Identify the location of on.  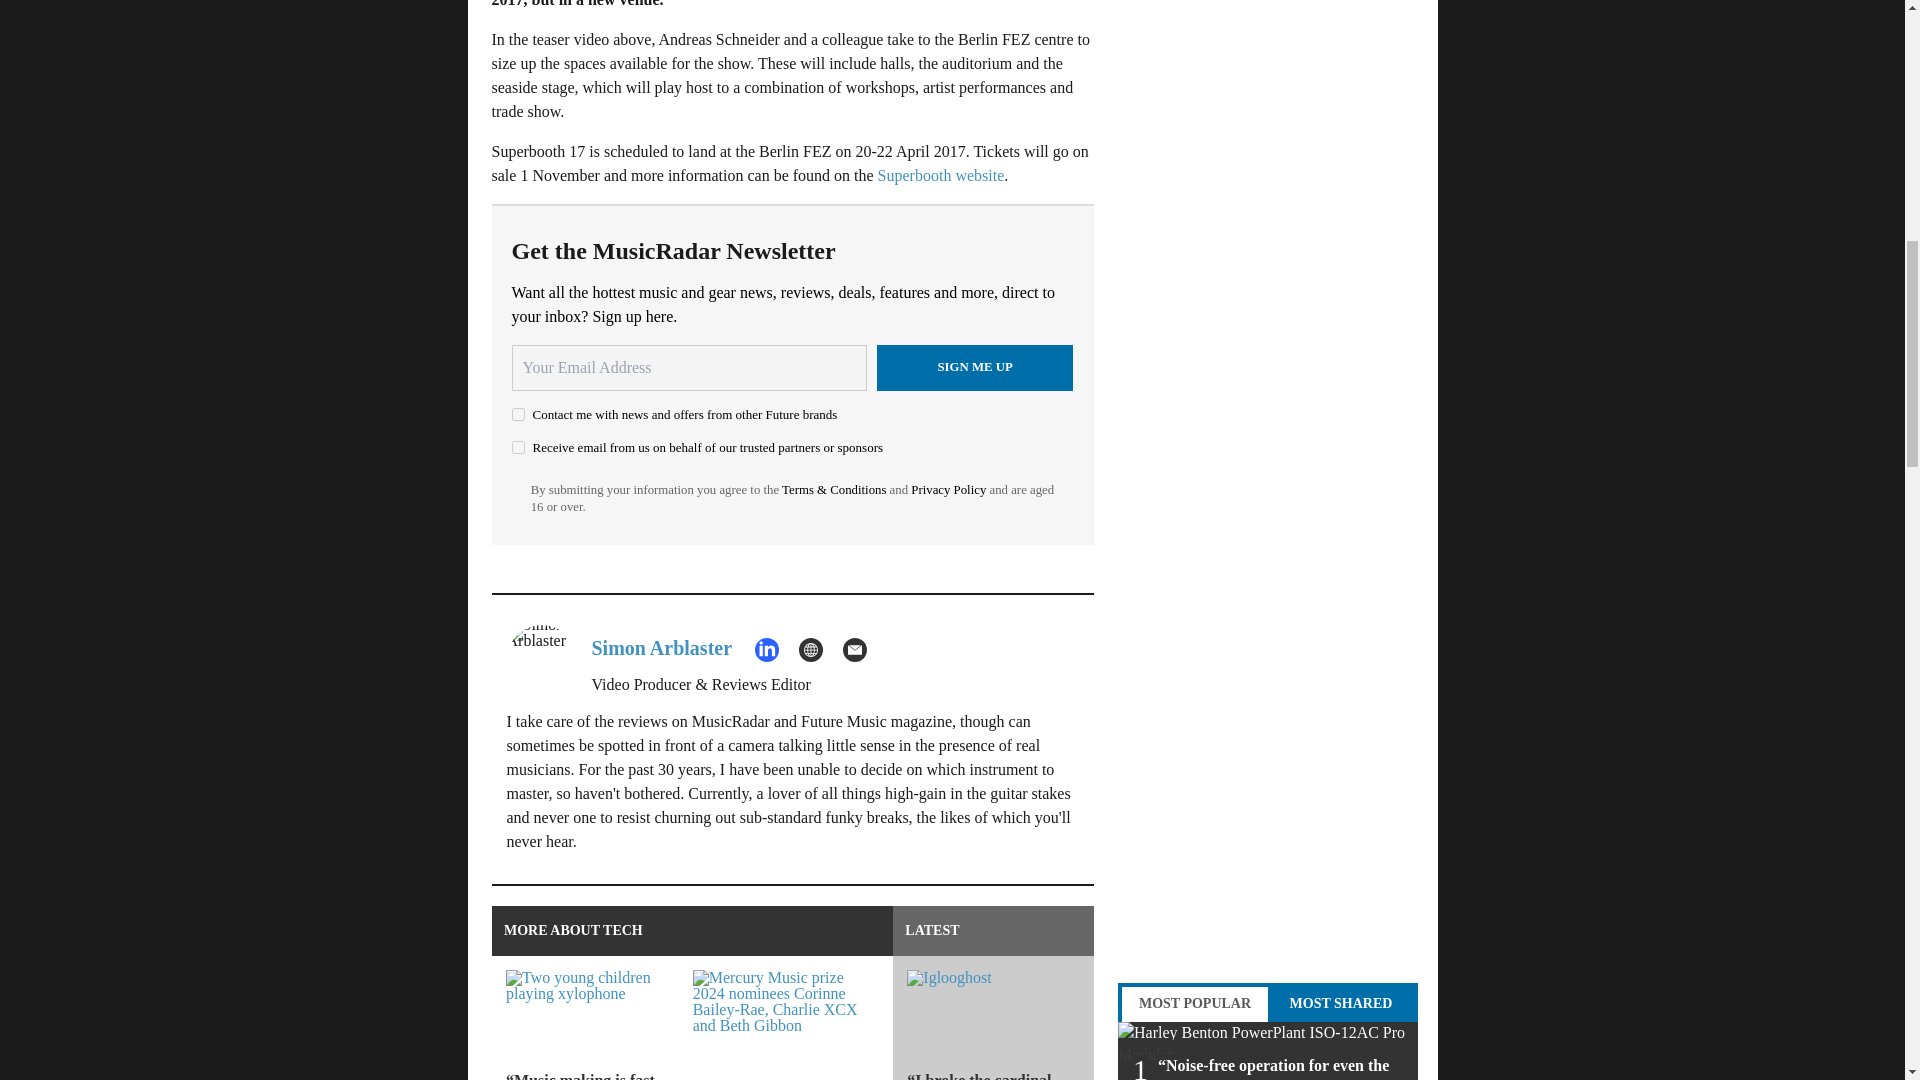
(518, 414).